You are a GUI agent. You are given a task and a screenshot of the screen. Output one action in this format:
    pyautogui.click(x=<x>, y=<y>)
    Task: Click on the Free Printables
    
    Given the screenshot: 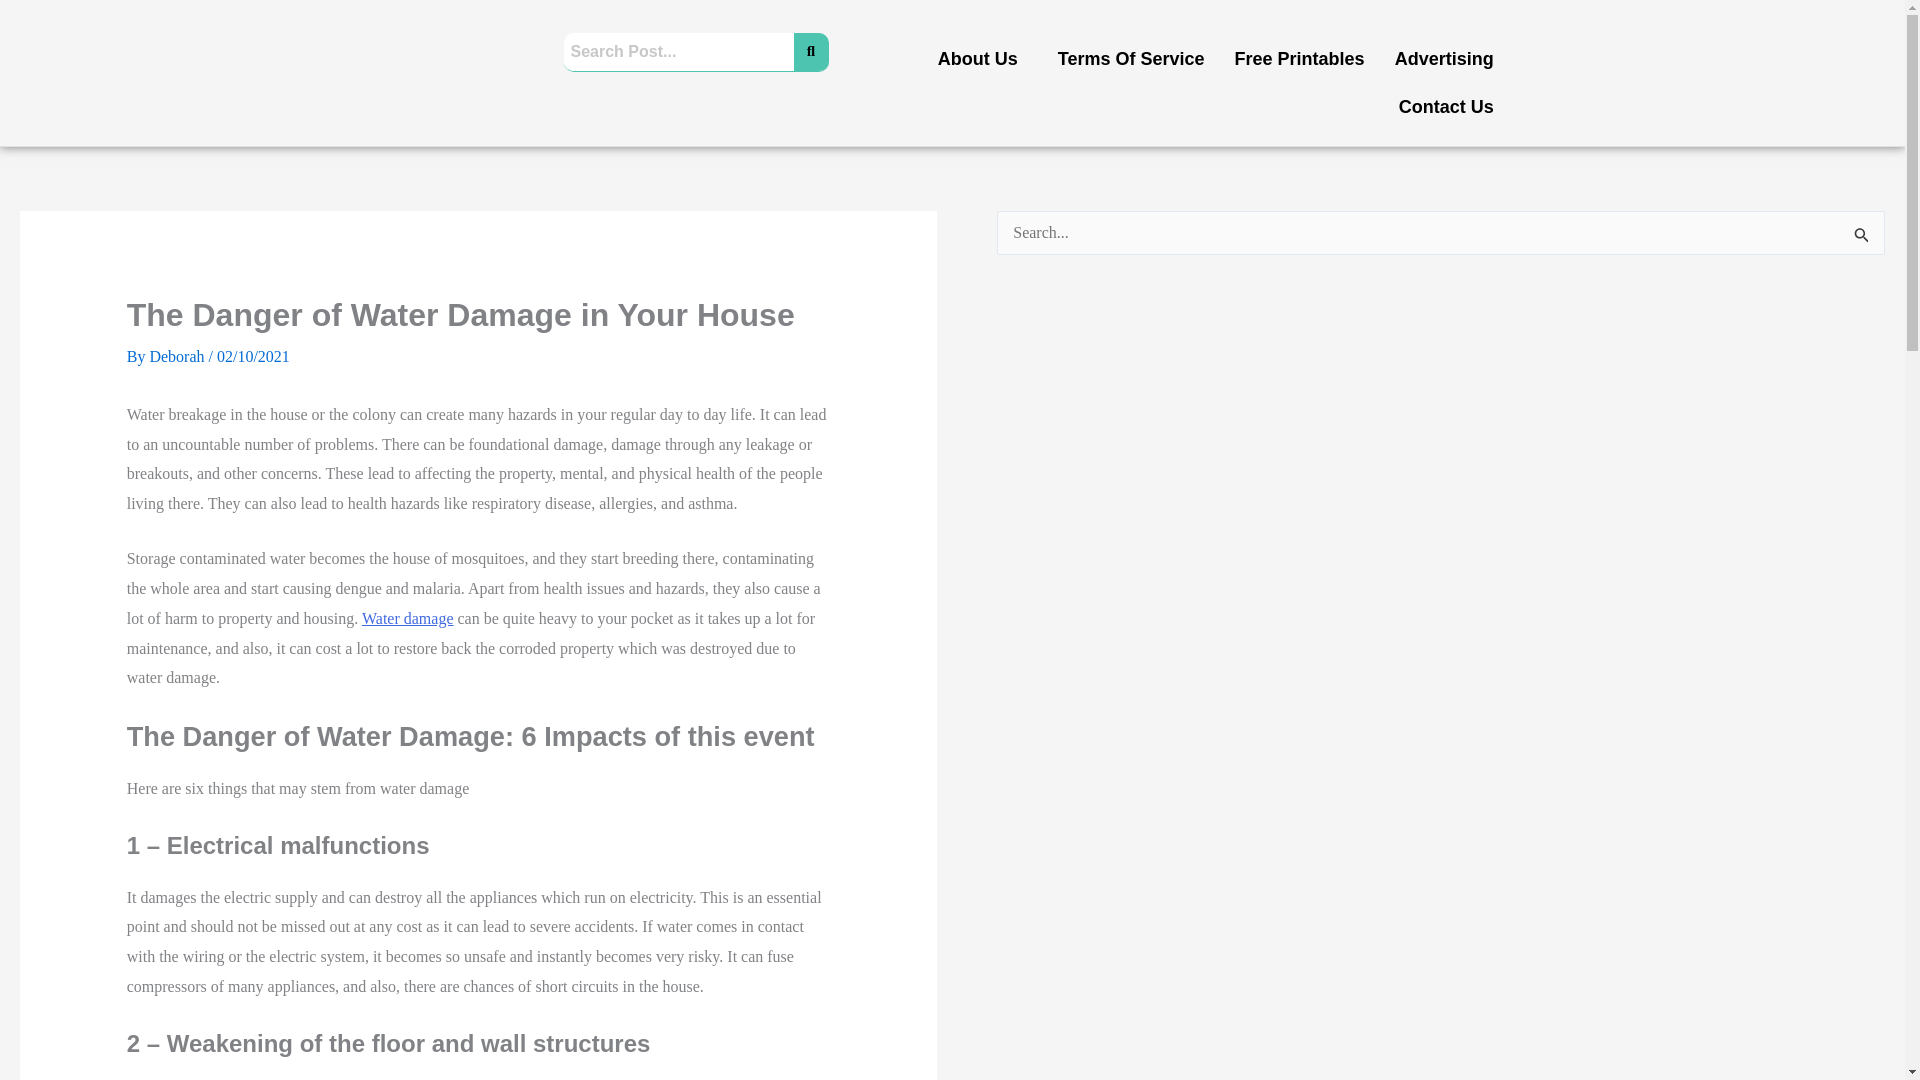 What is the action you would take?
    pyautogui.click(x=1300, y=58)
    